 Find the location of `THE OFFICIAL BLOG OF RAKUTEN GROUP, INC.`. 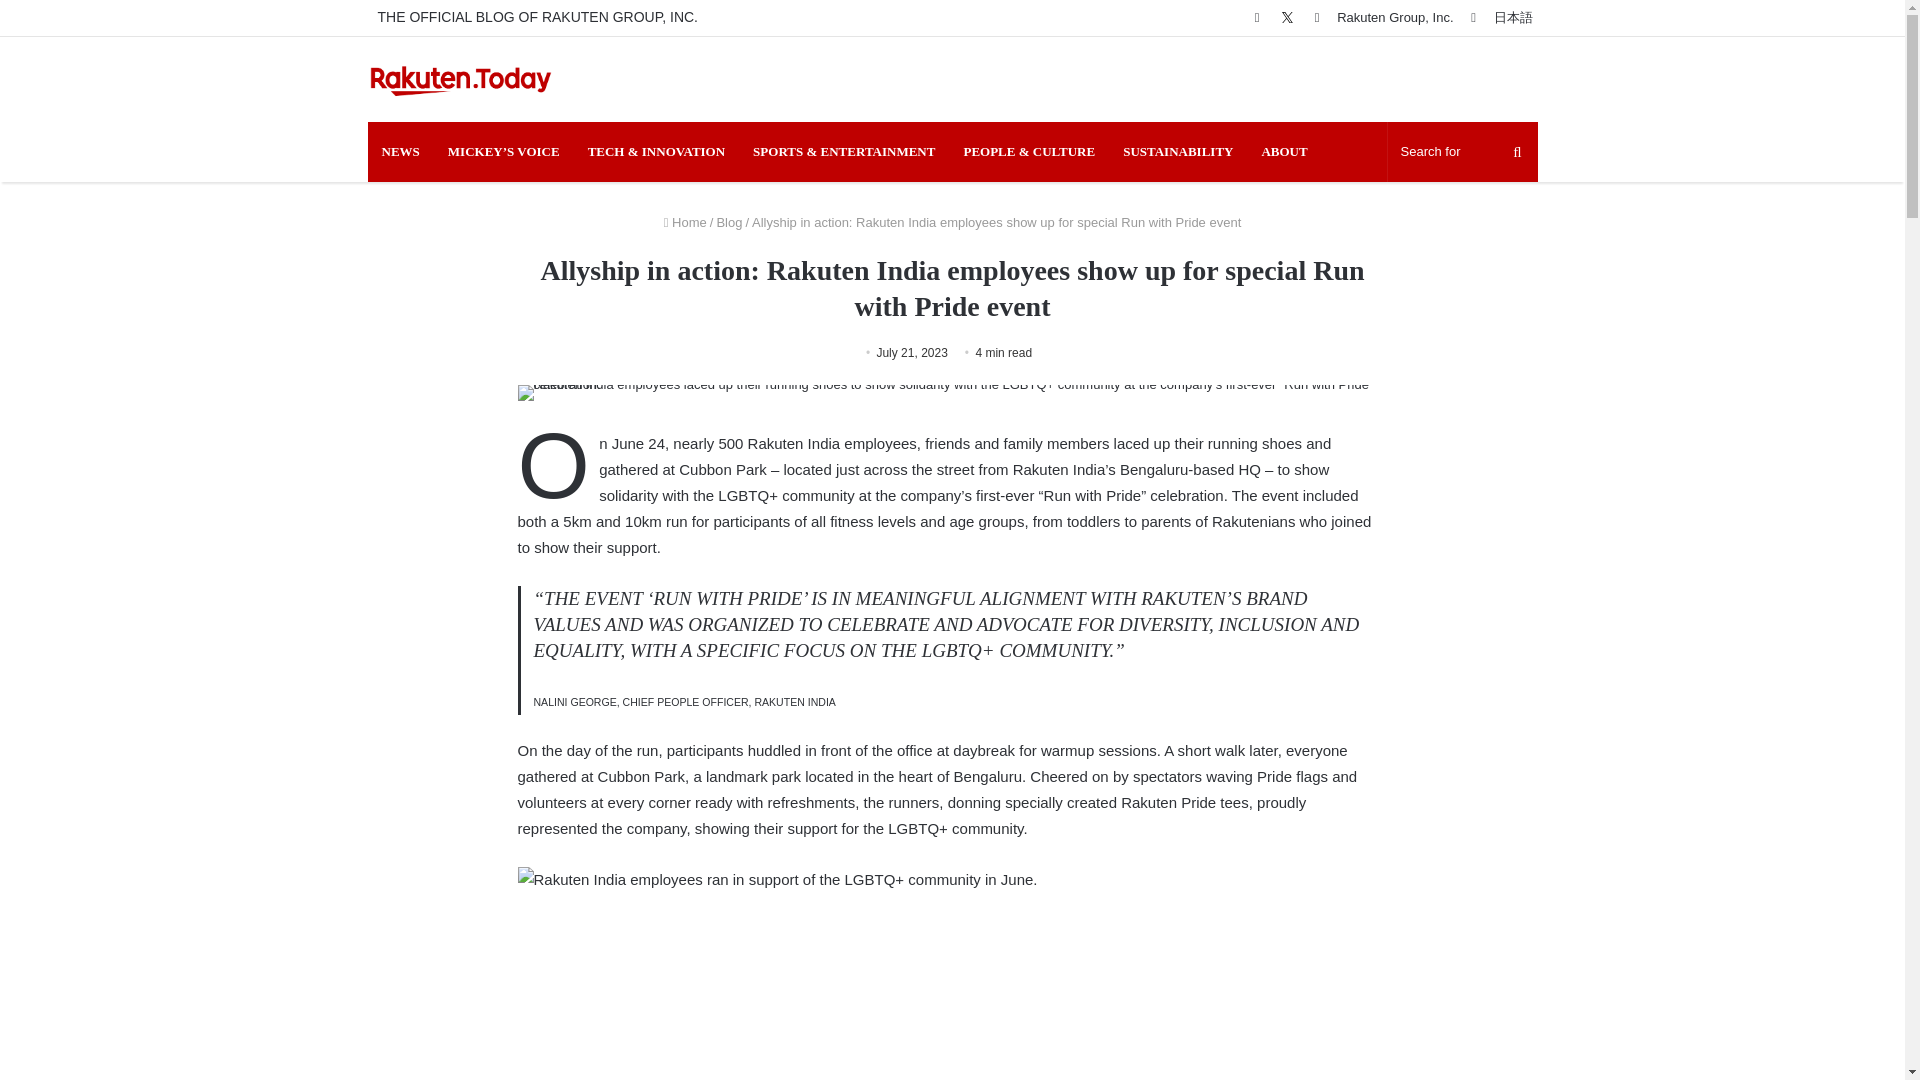

THE OFFICIAL BLOG OF RAKUTEN GROUP, INC. is located at coordinates (538, 17).